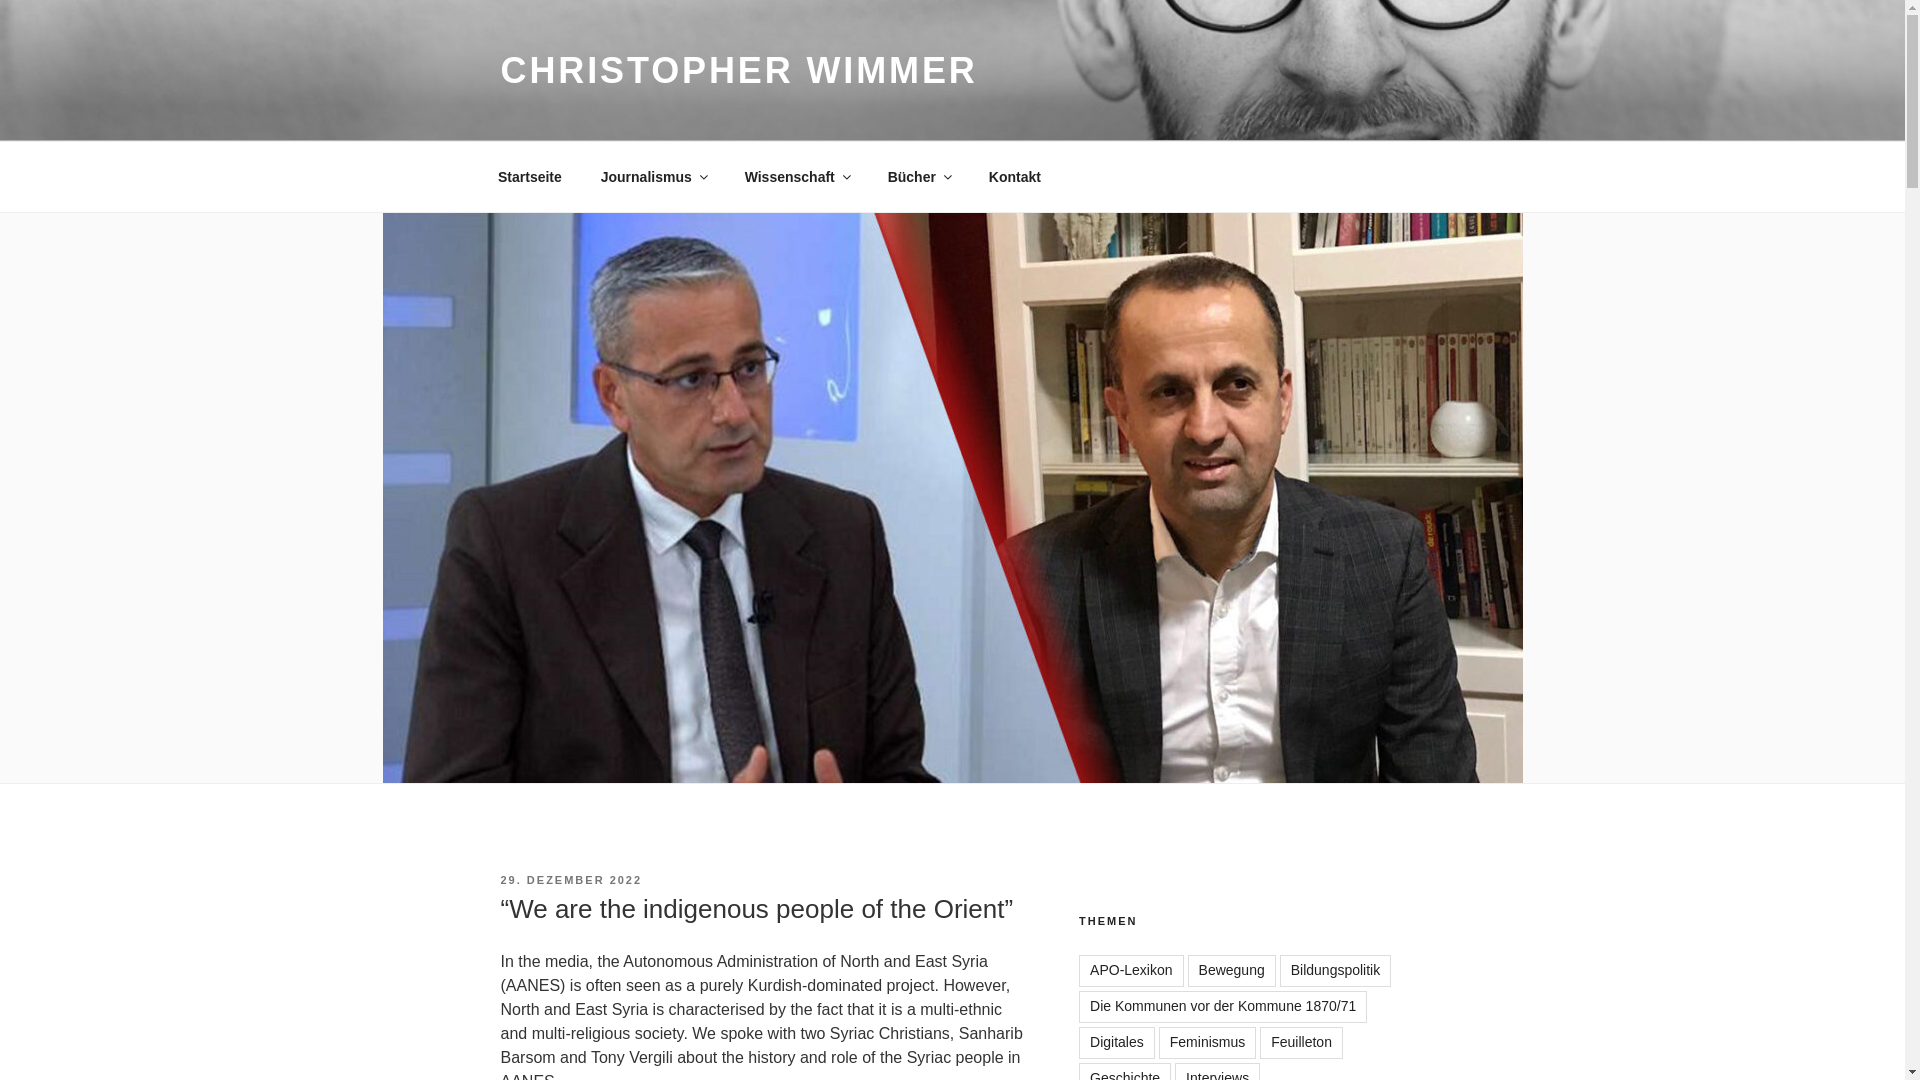 The height and width of the screenshot is (1080, 1920). What do you see at coordinates (738, 70) in the screenshot?
I see `CHRISTOPHER WIMMER` at bounding box center [738, 70].